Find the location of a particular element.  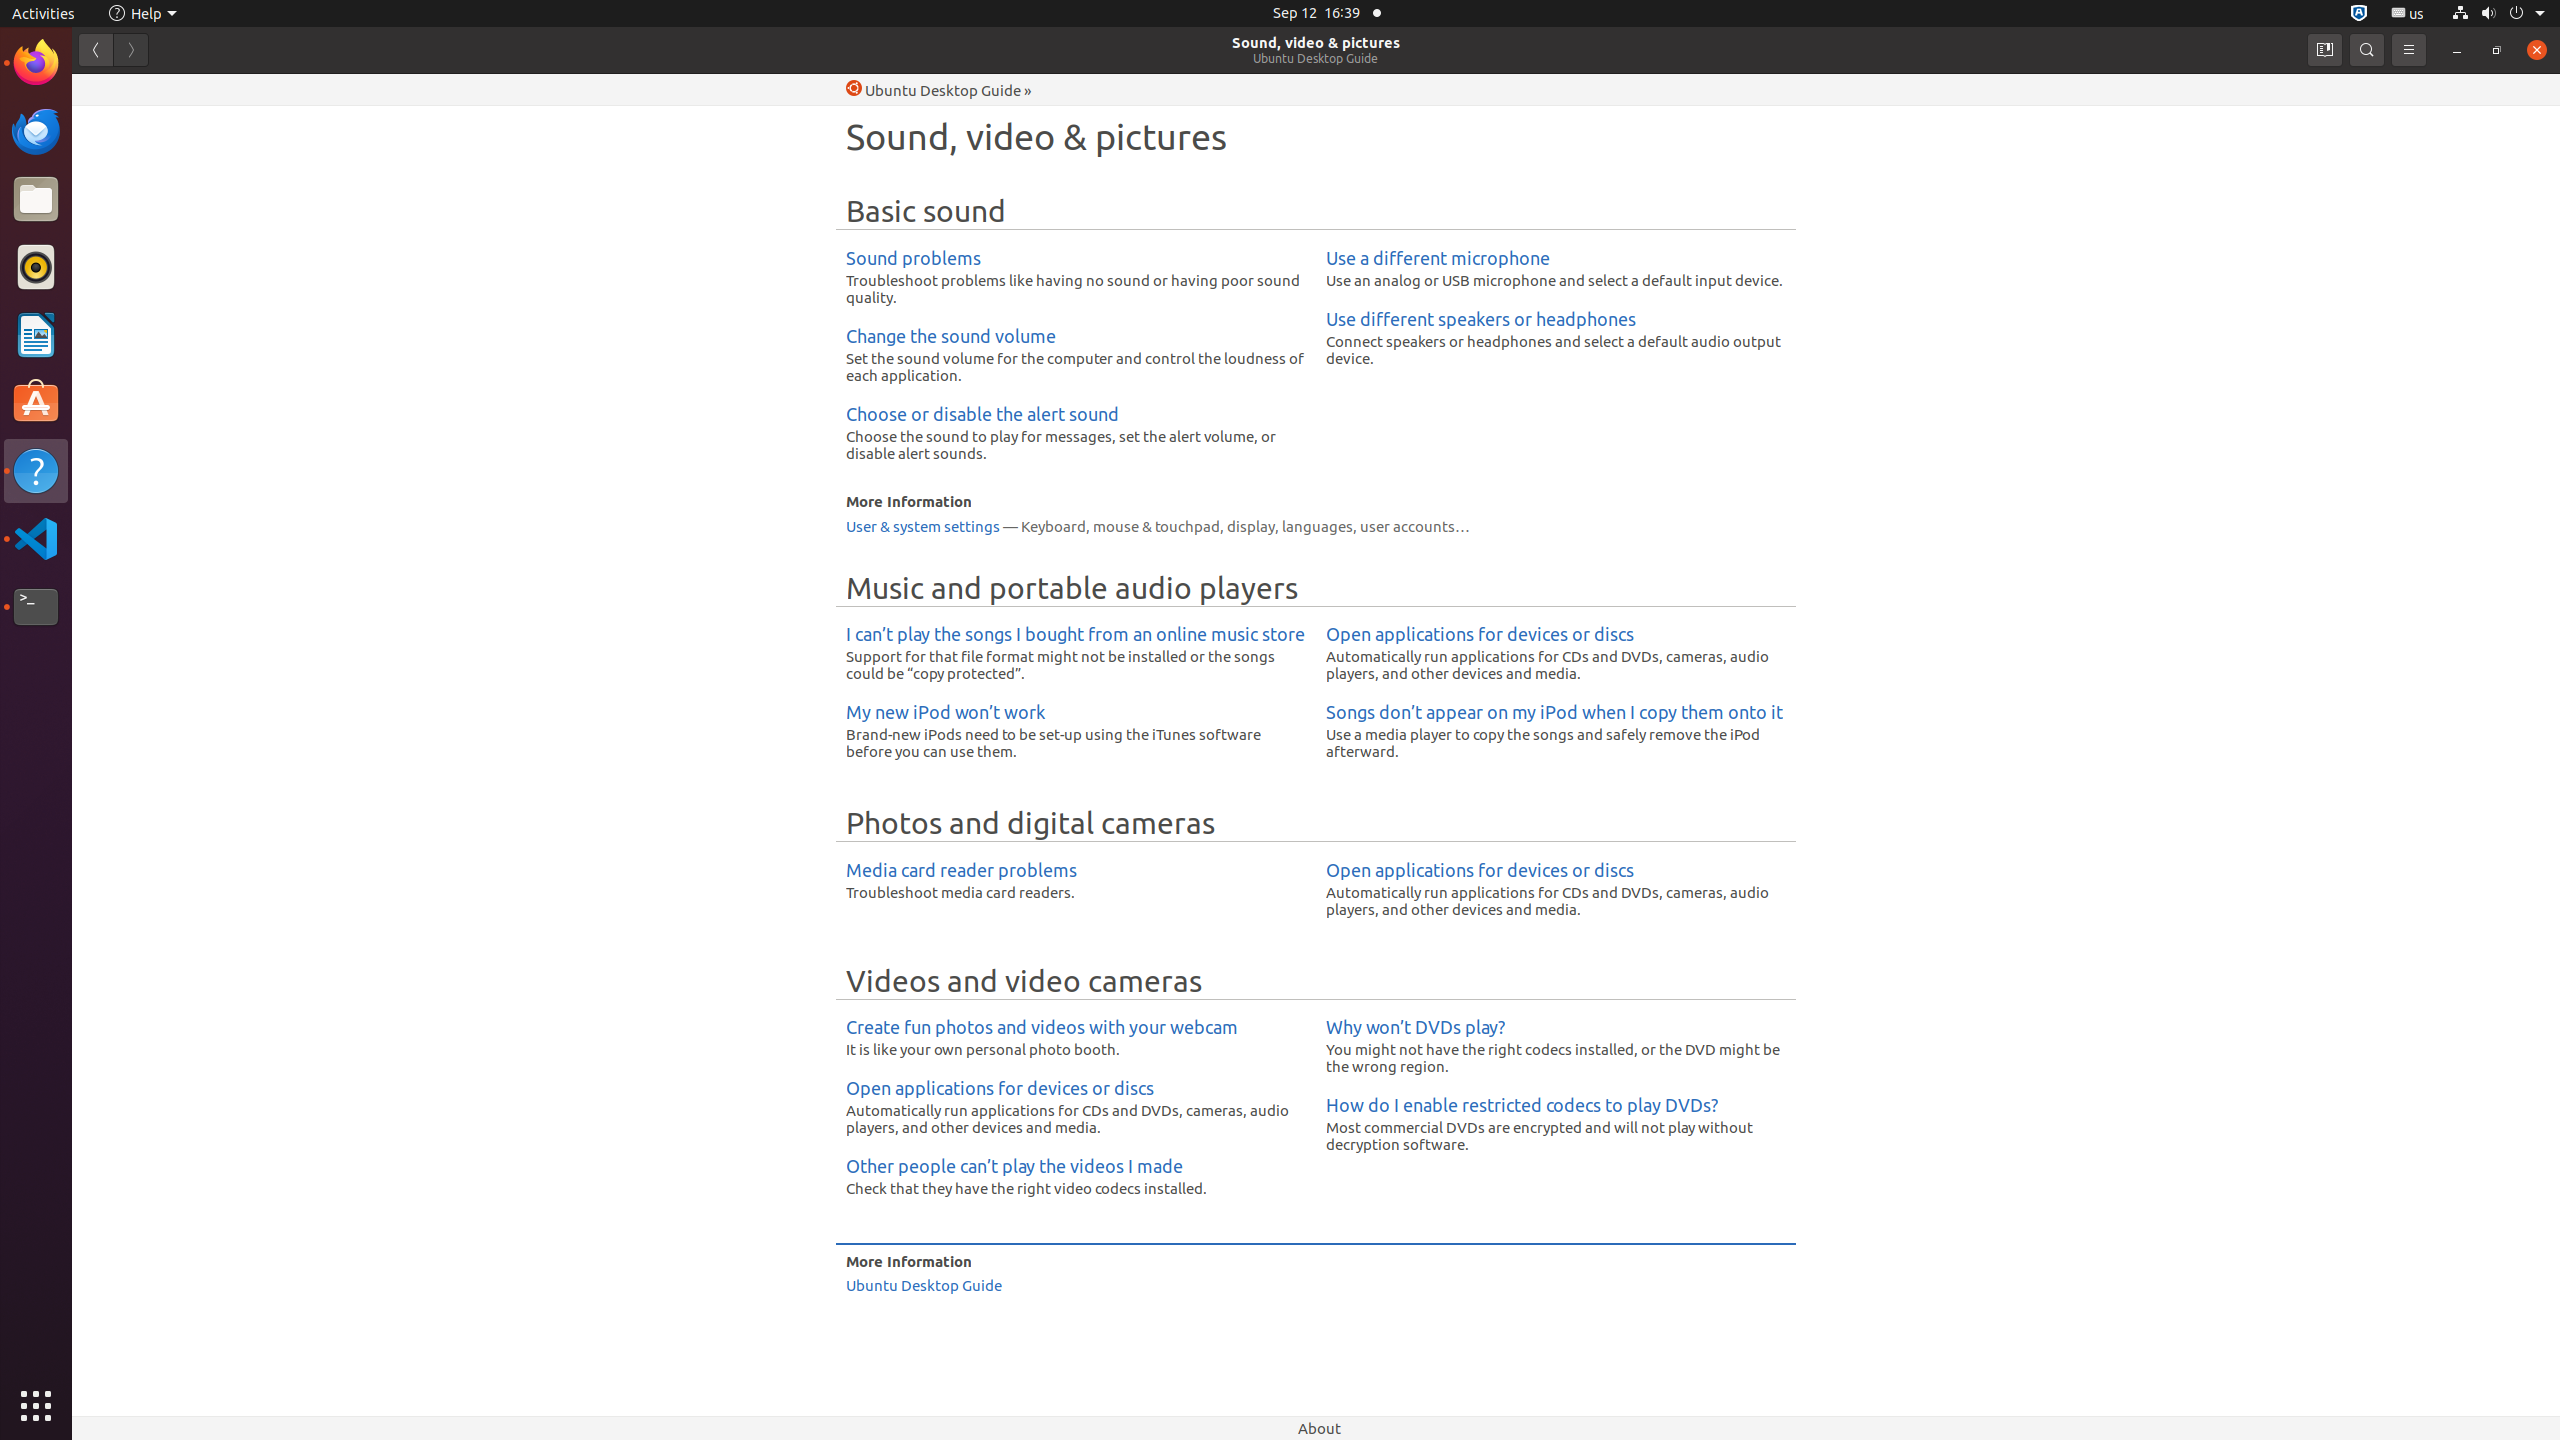

Create fun photos and videos with your webcam It is like your own personal photo booth. is located at coordinates (1076, 1038).